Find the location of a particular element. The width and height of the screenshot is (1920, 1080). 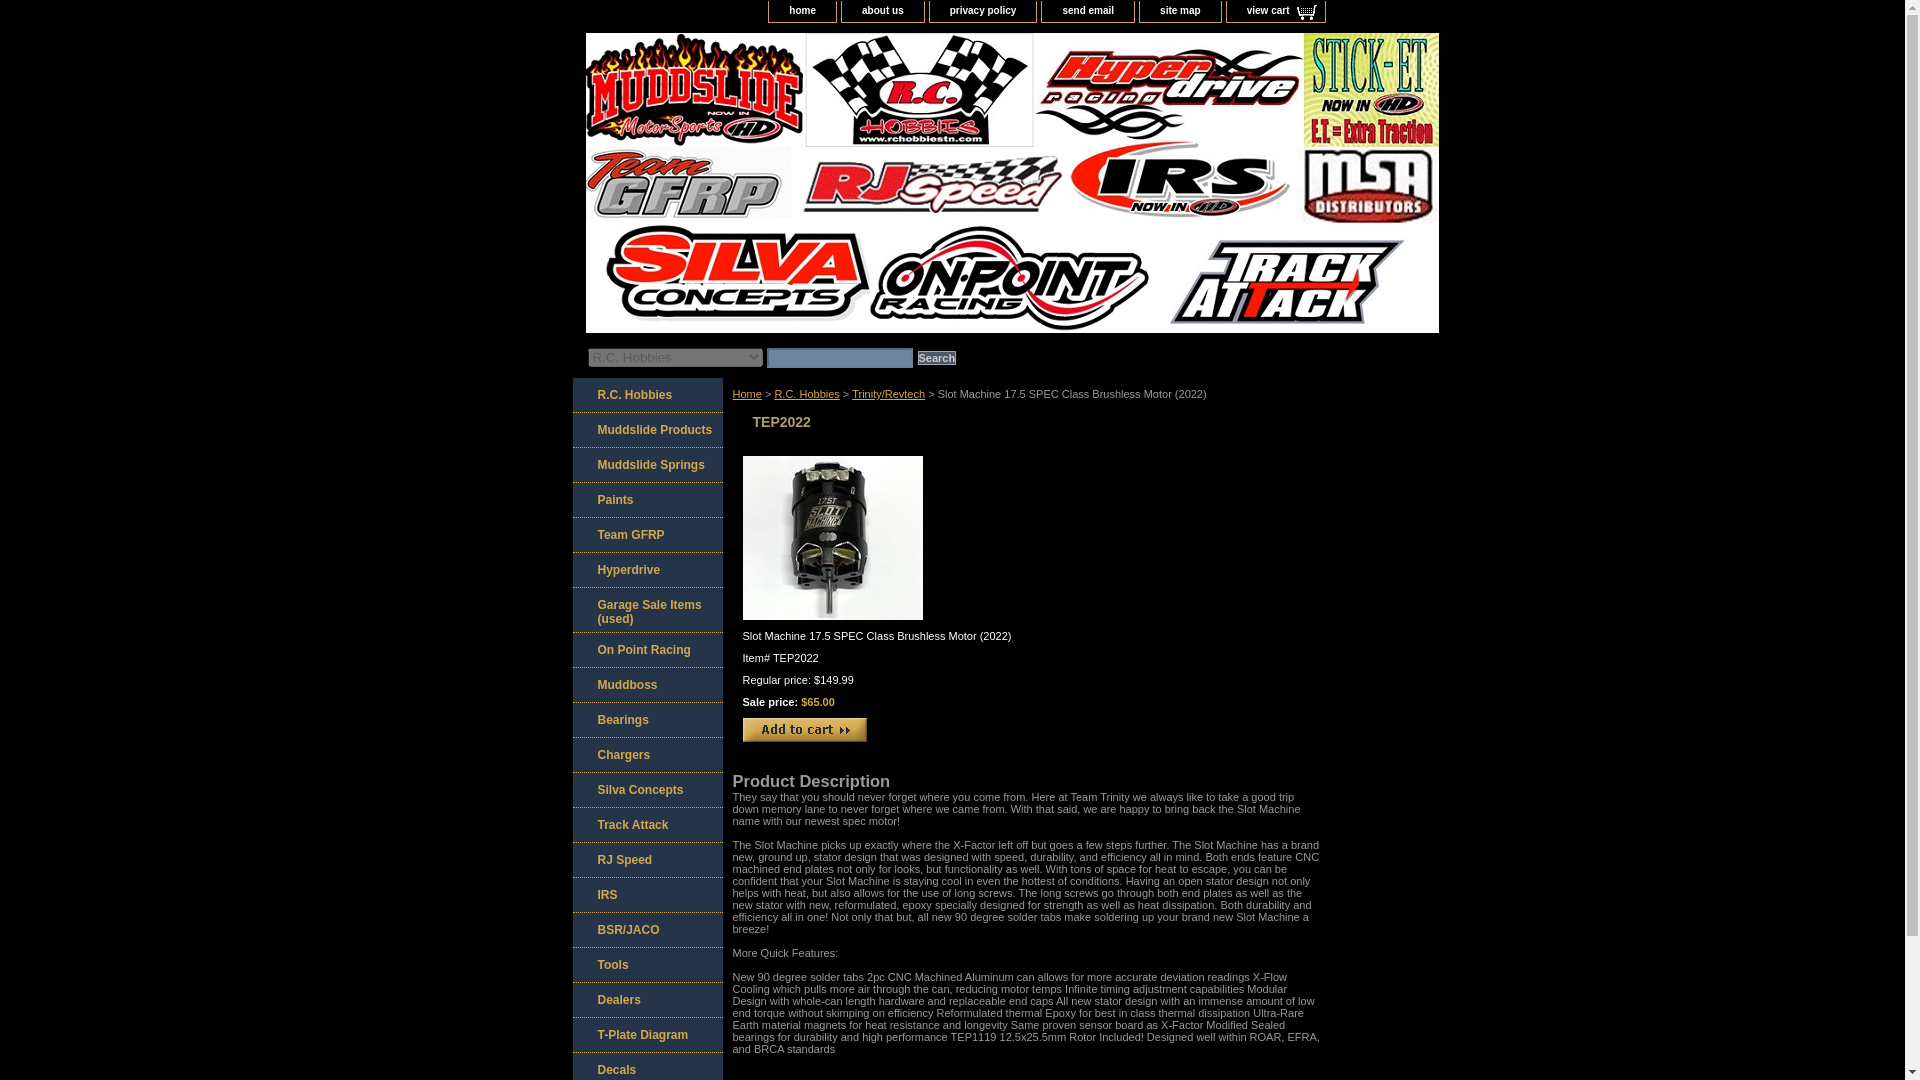

R.C. Hobbies is located at coordinates (806, 393).